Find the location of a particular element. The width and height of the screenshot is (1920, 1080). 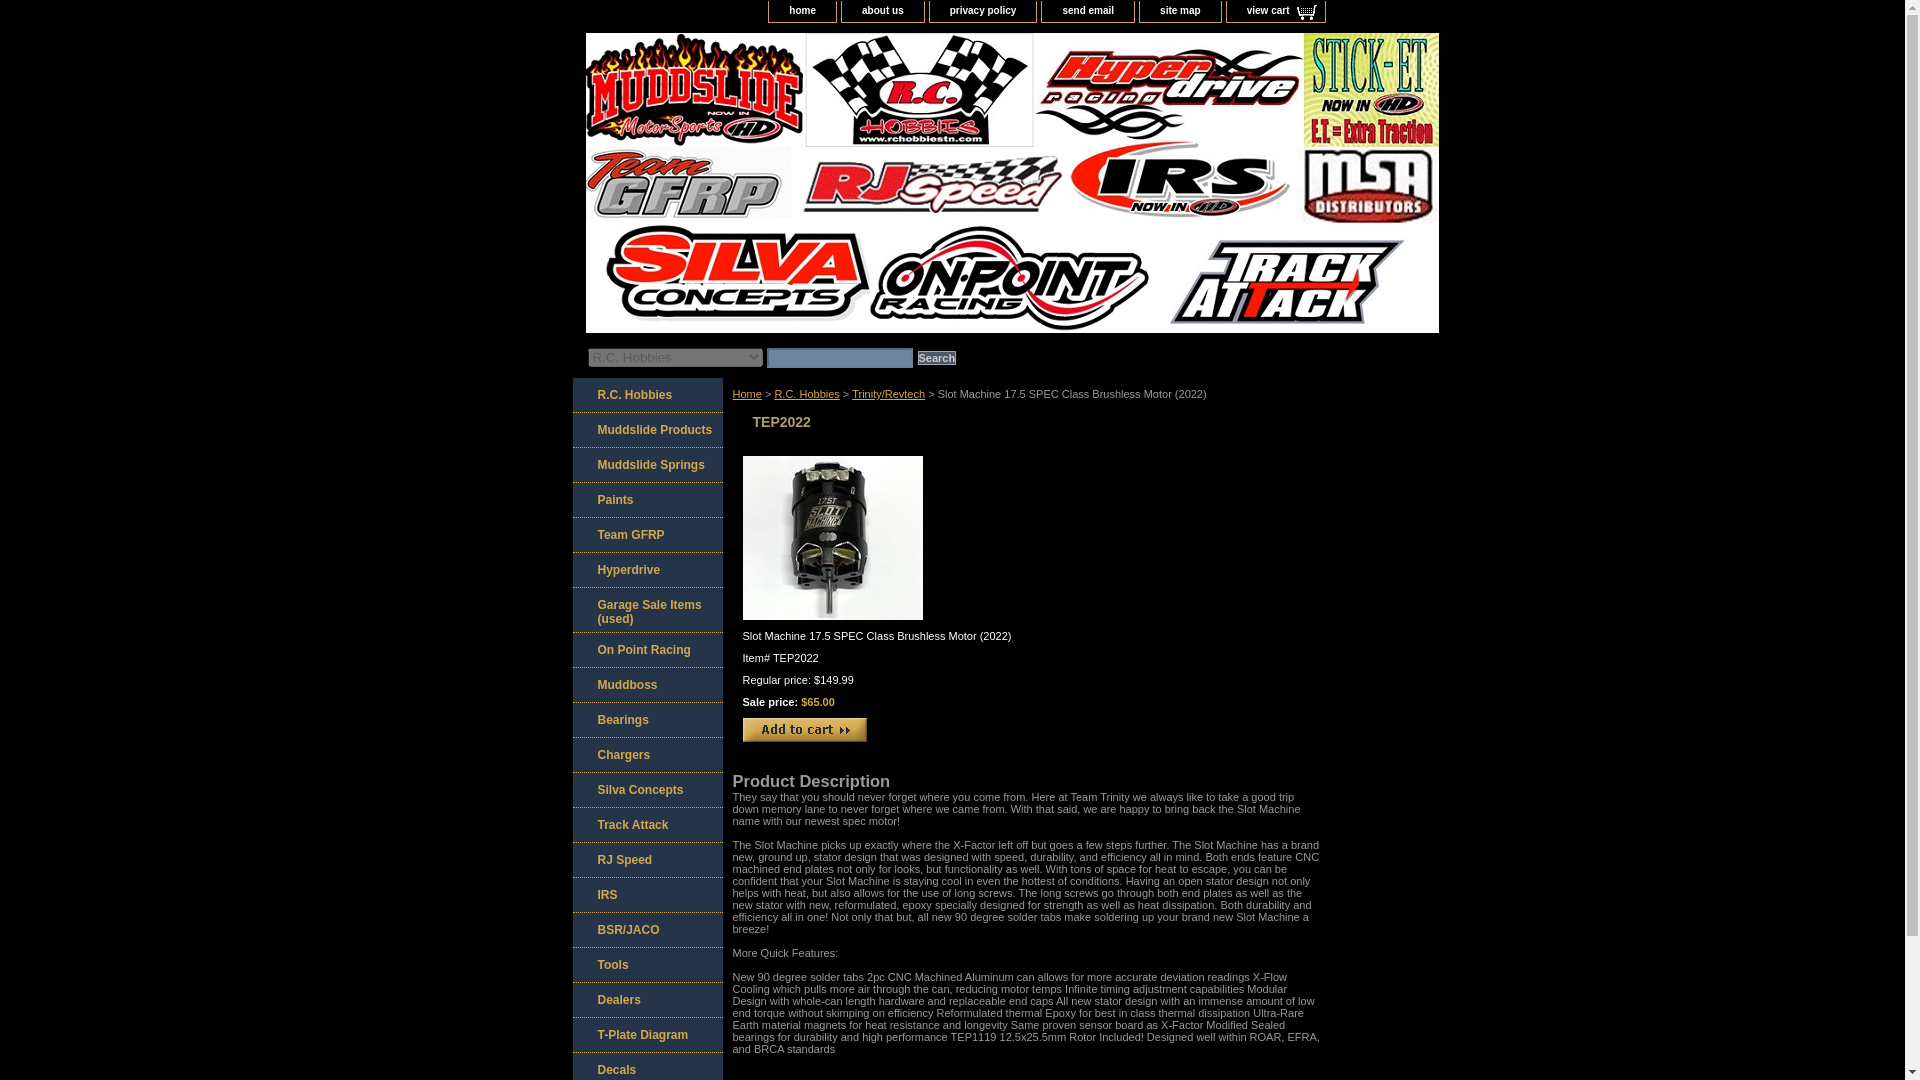

R.C. Hobbies is located at coordinates (806, 393).